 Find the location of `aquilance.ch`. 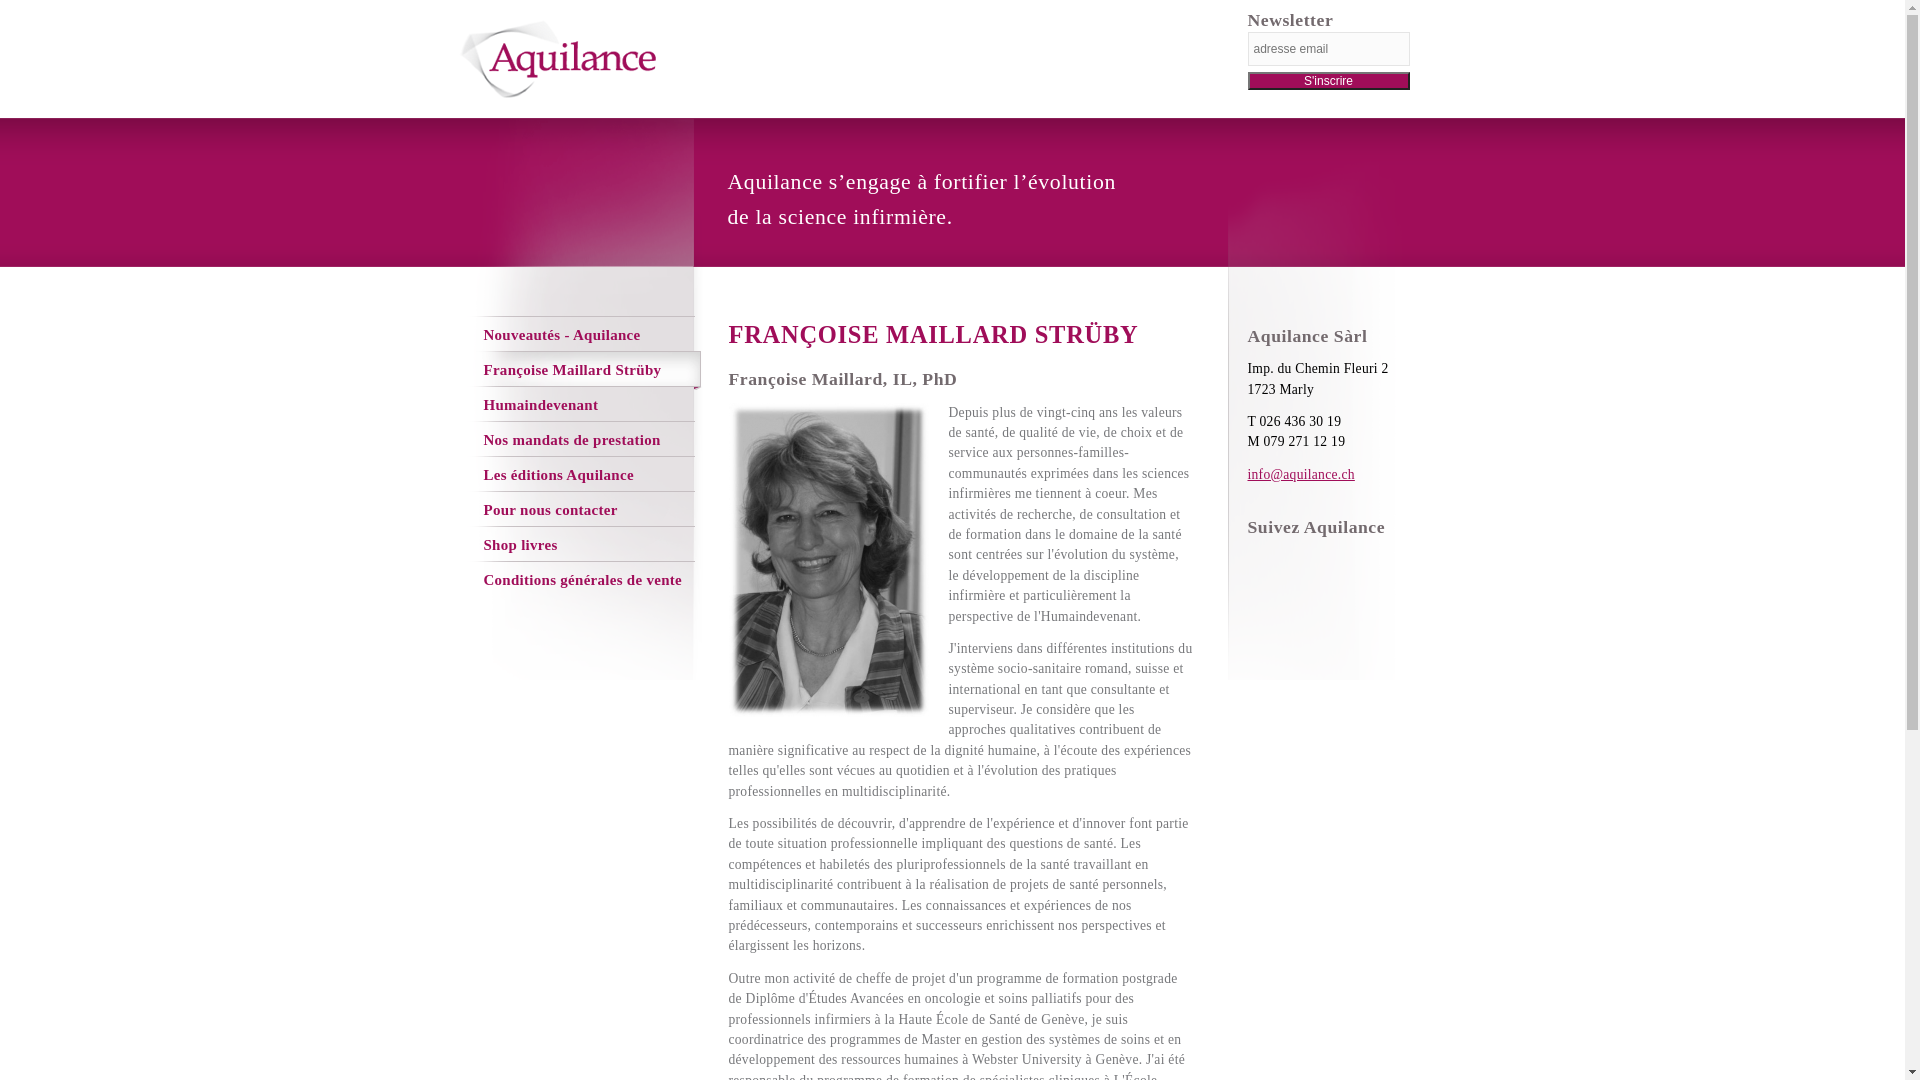

aquilance.ch is located at coordinates (558, 95).